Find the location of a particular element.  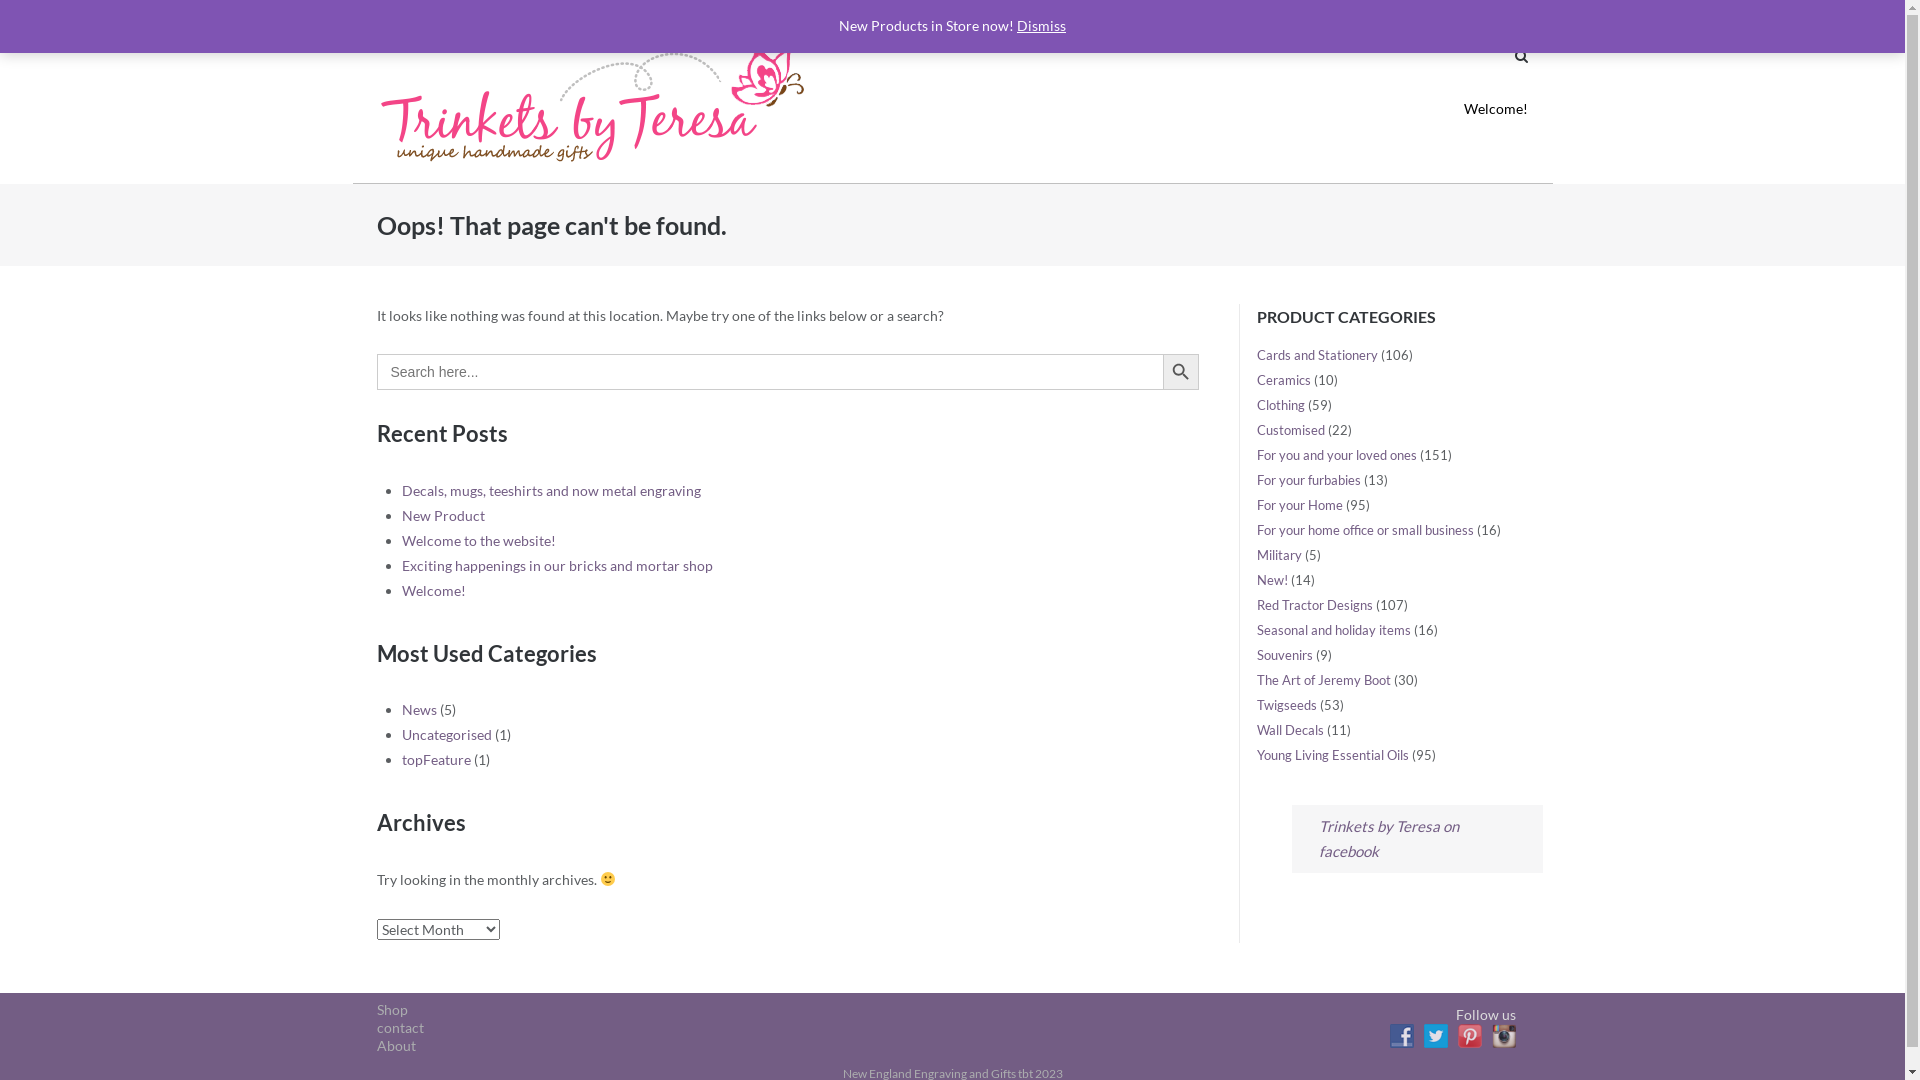

Welcome! is located at coordinates (434, 590).